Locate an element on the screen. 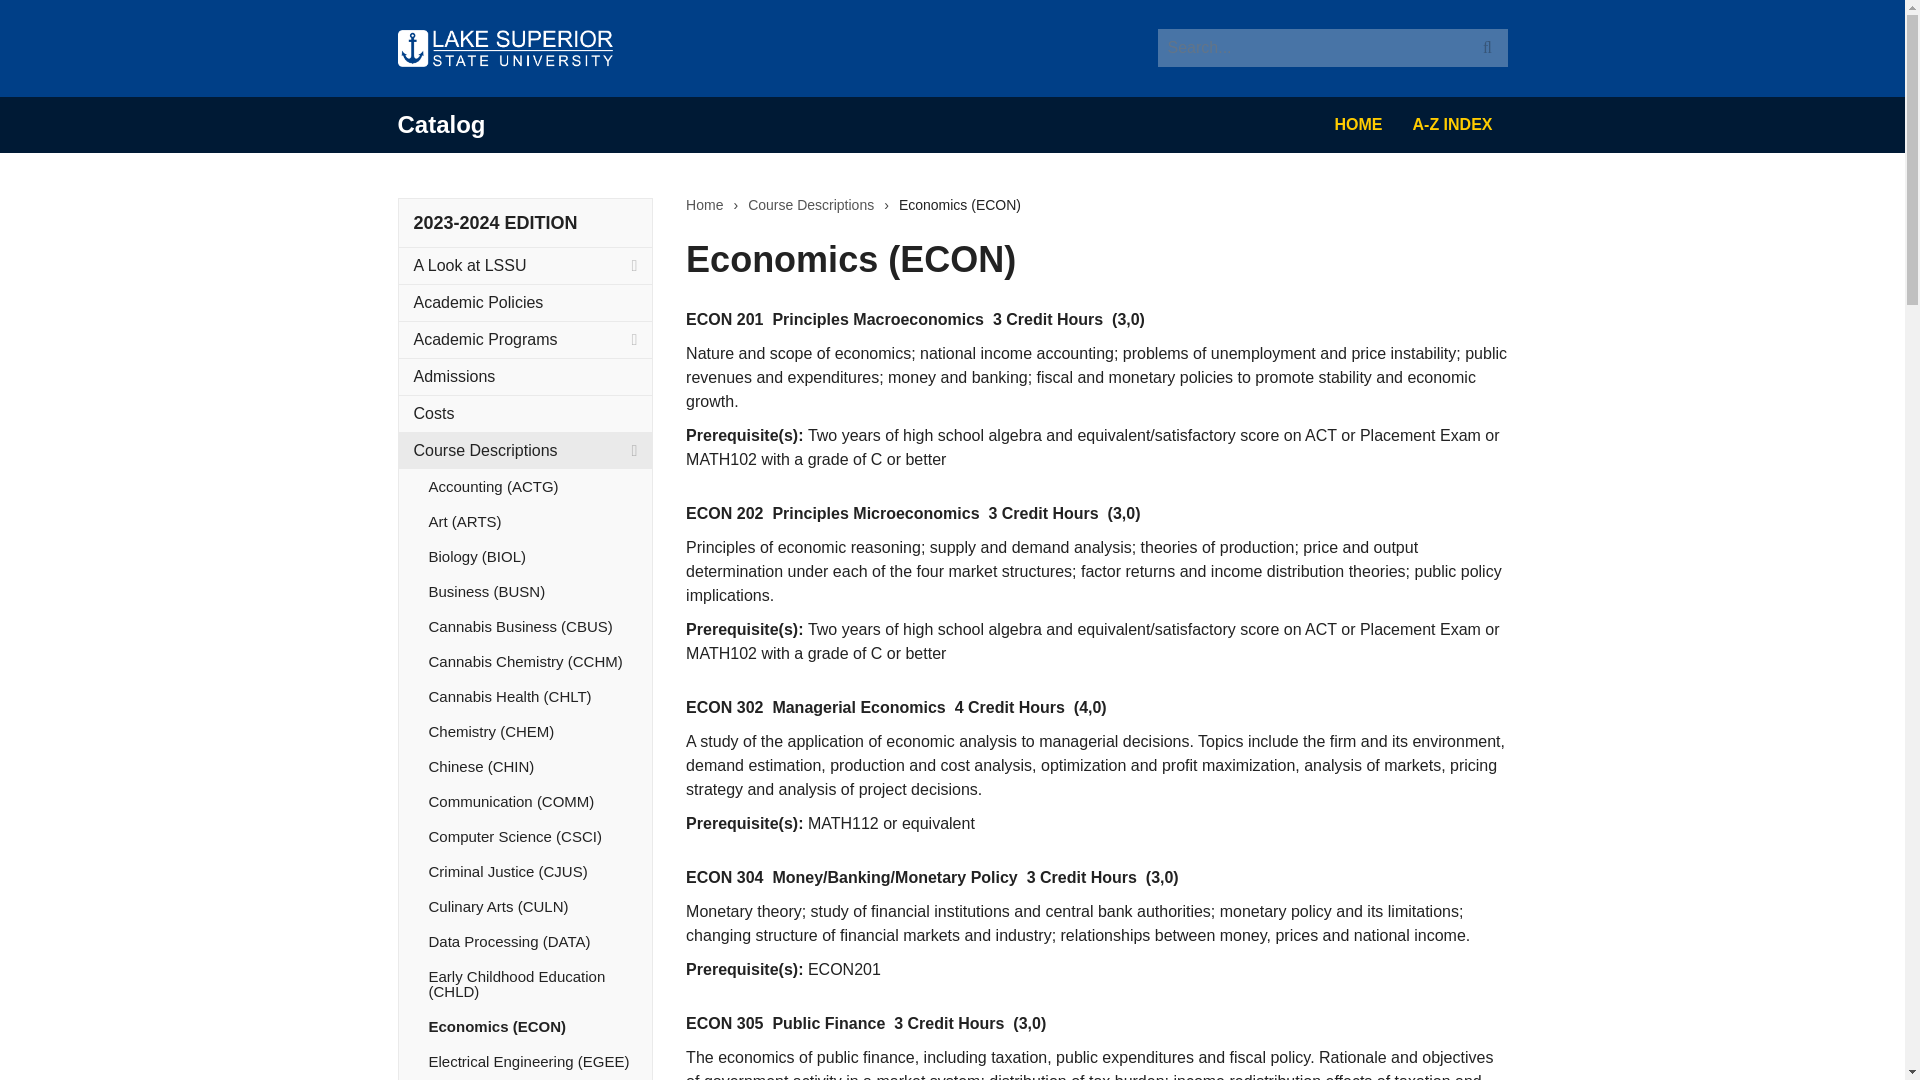  Academic Policies is located at coordinates (524, 302).